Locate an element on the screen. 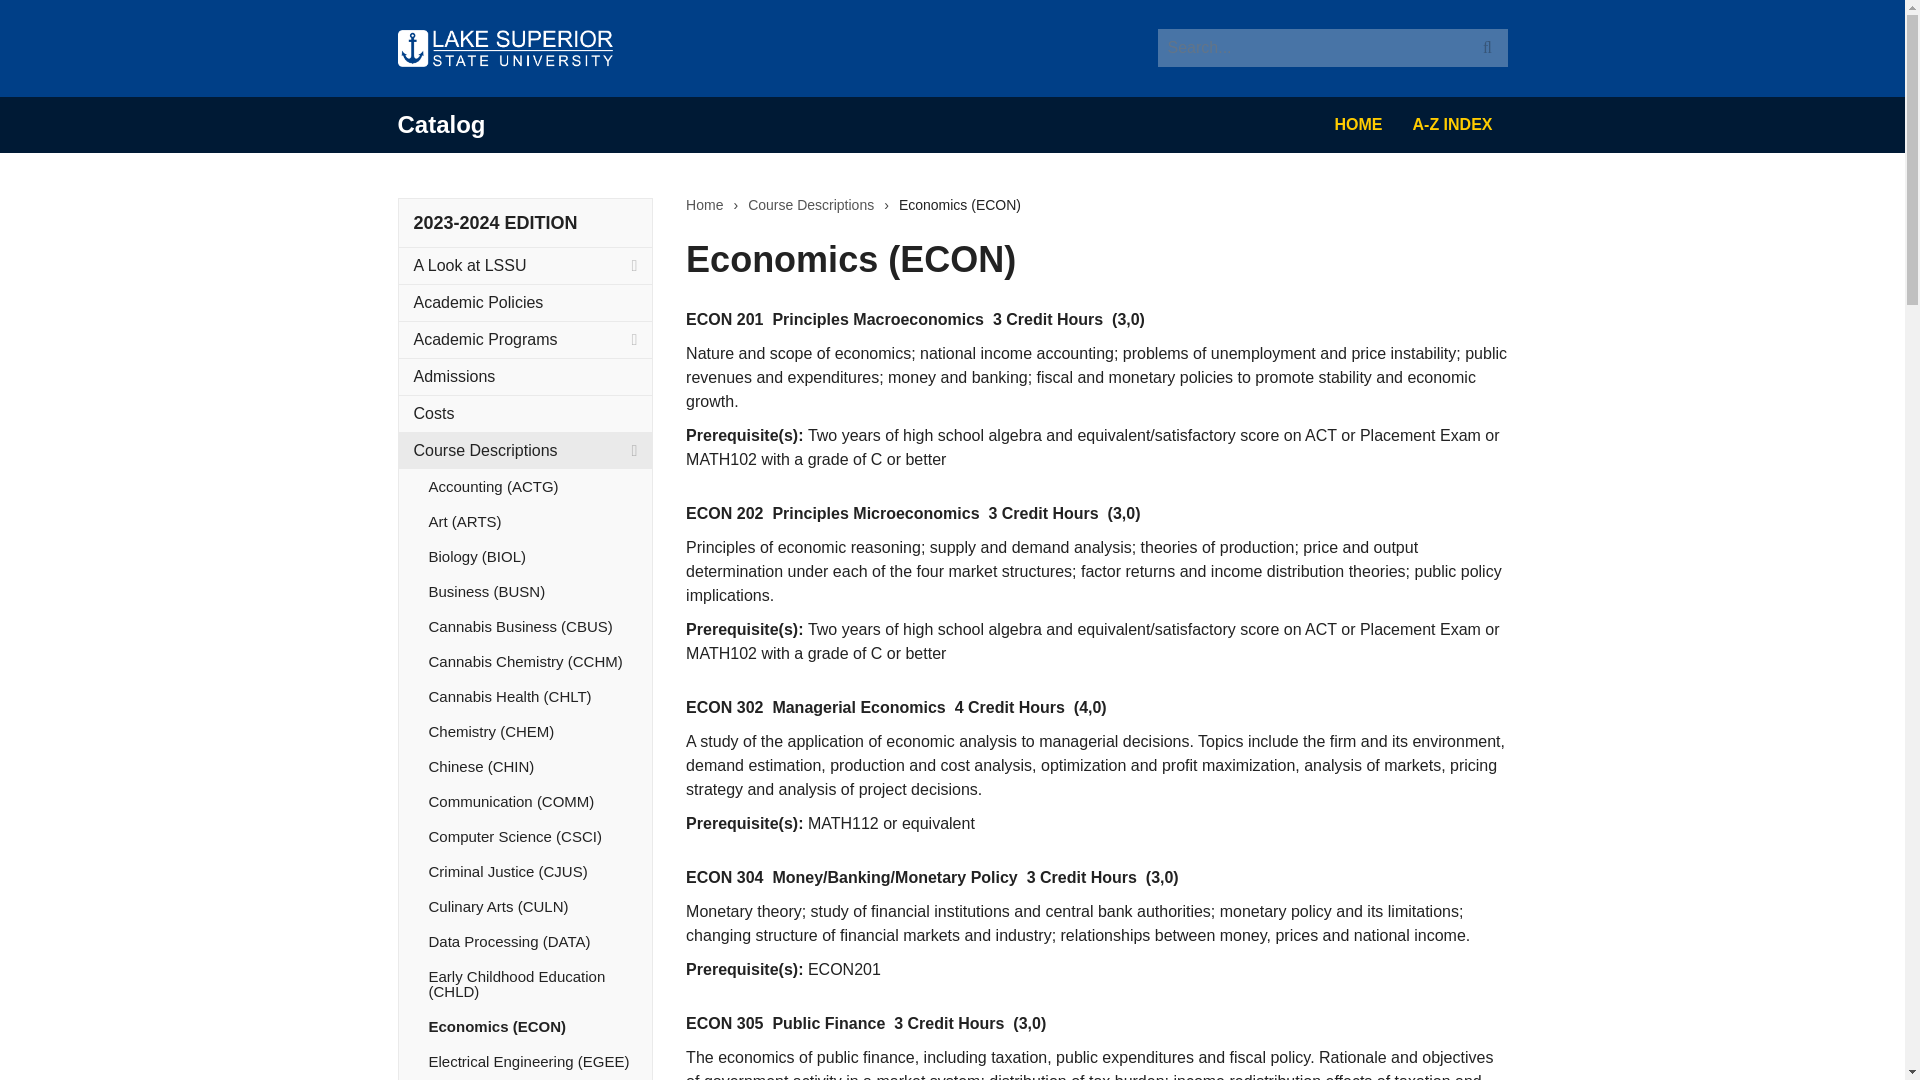  Academic Policies is located at coordinates (524, 302).